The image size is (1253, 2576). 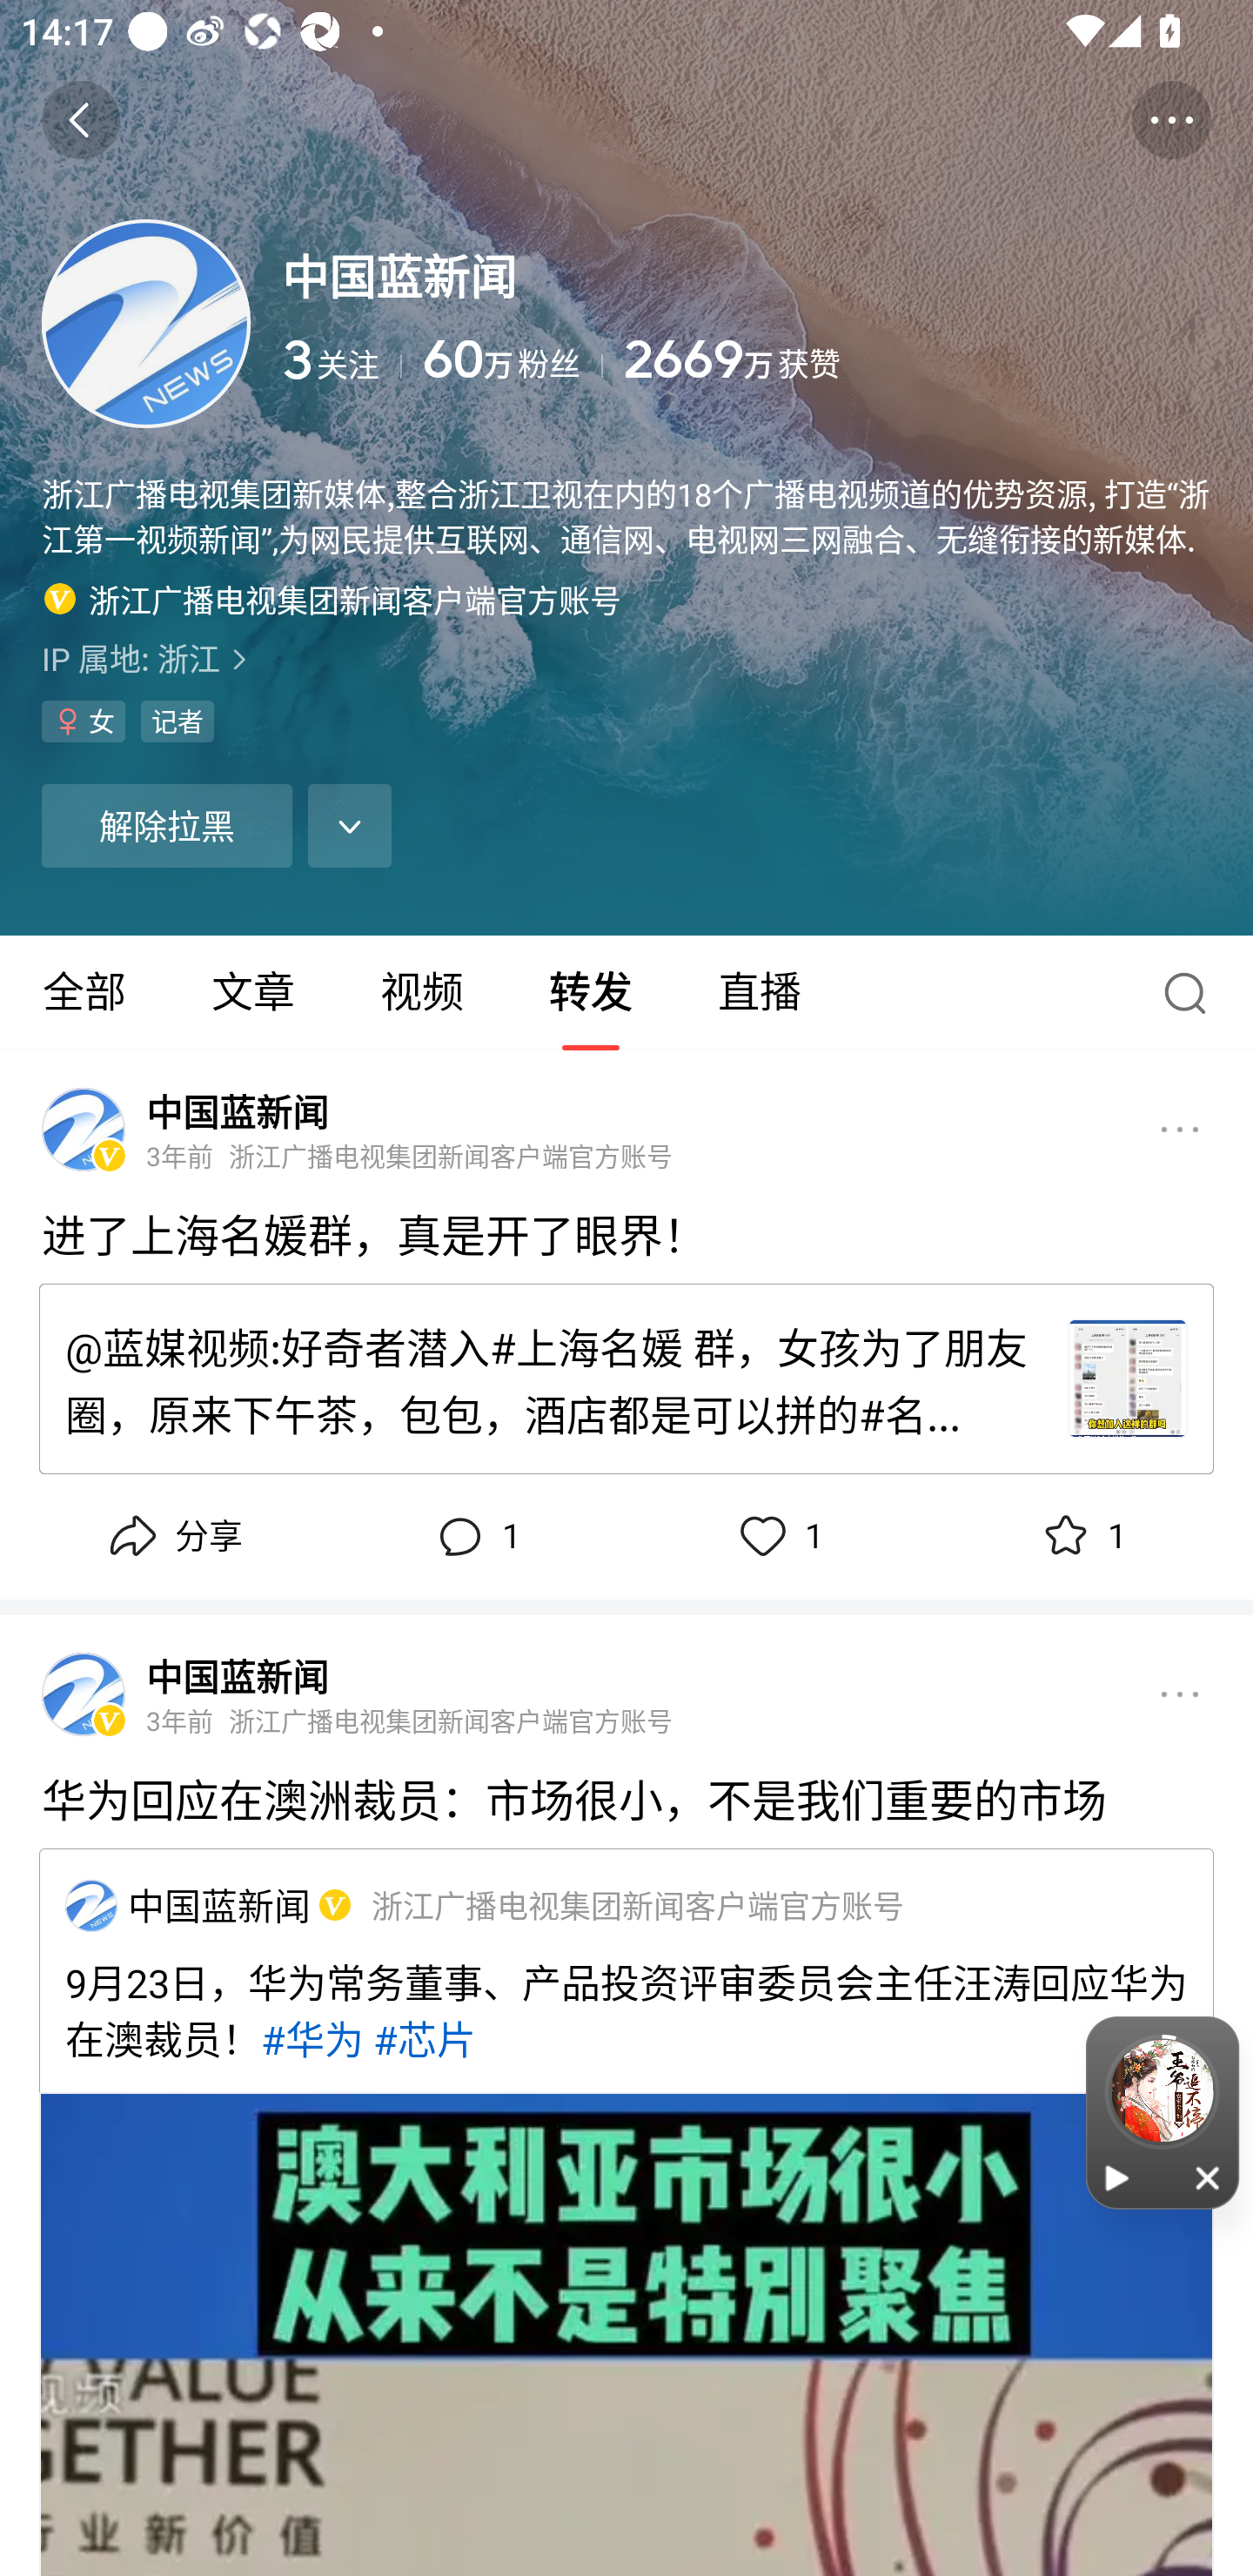 I want to click on 3 关注, so click(x=342, y=360).